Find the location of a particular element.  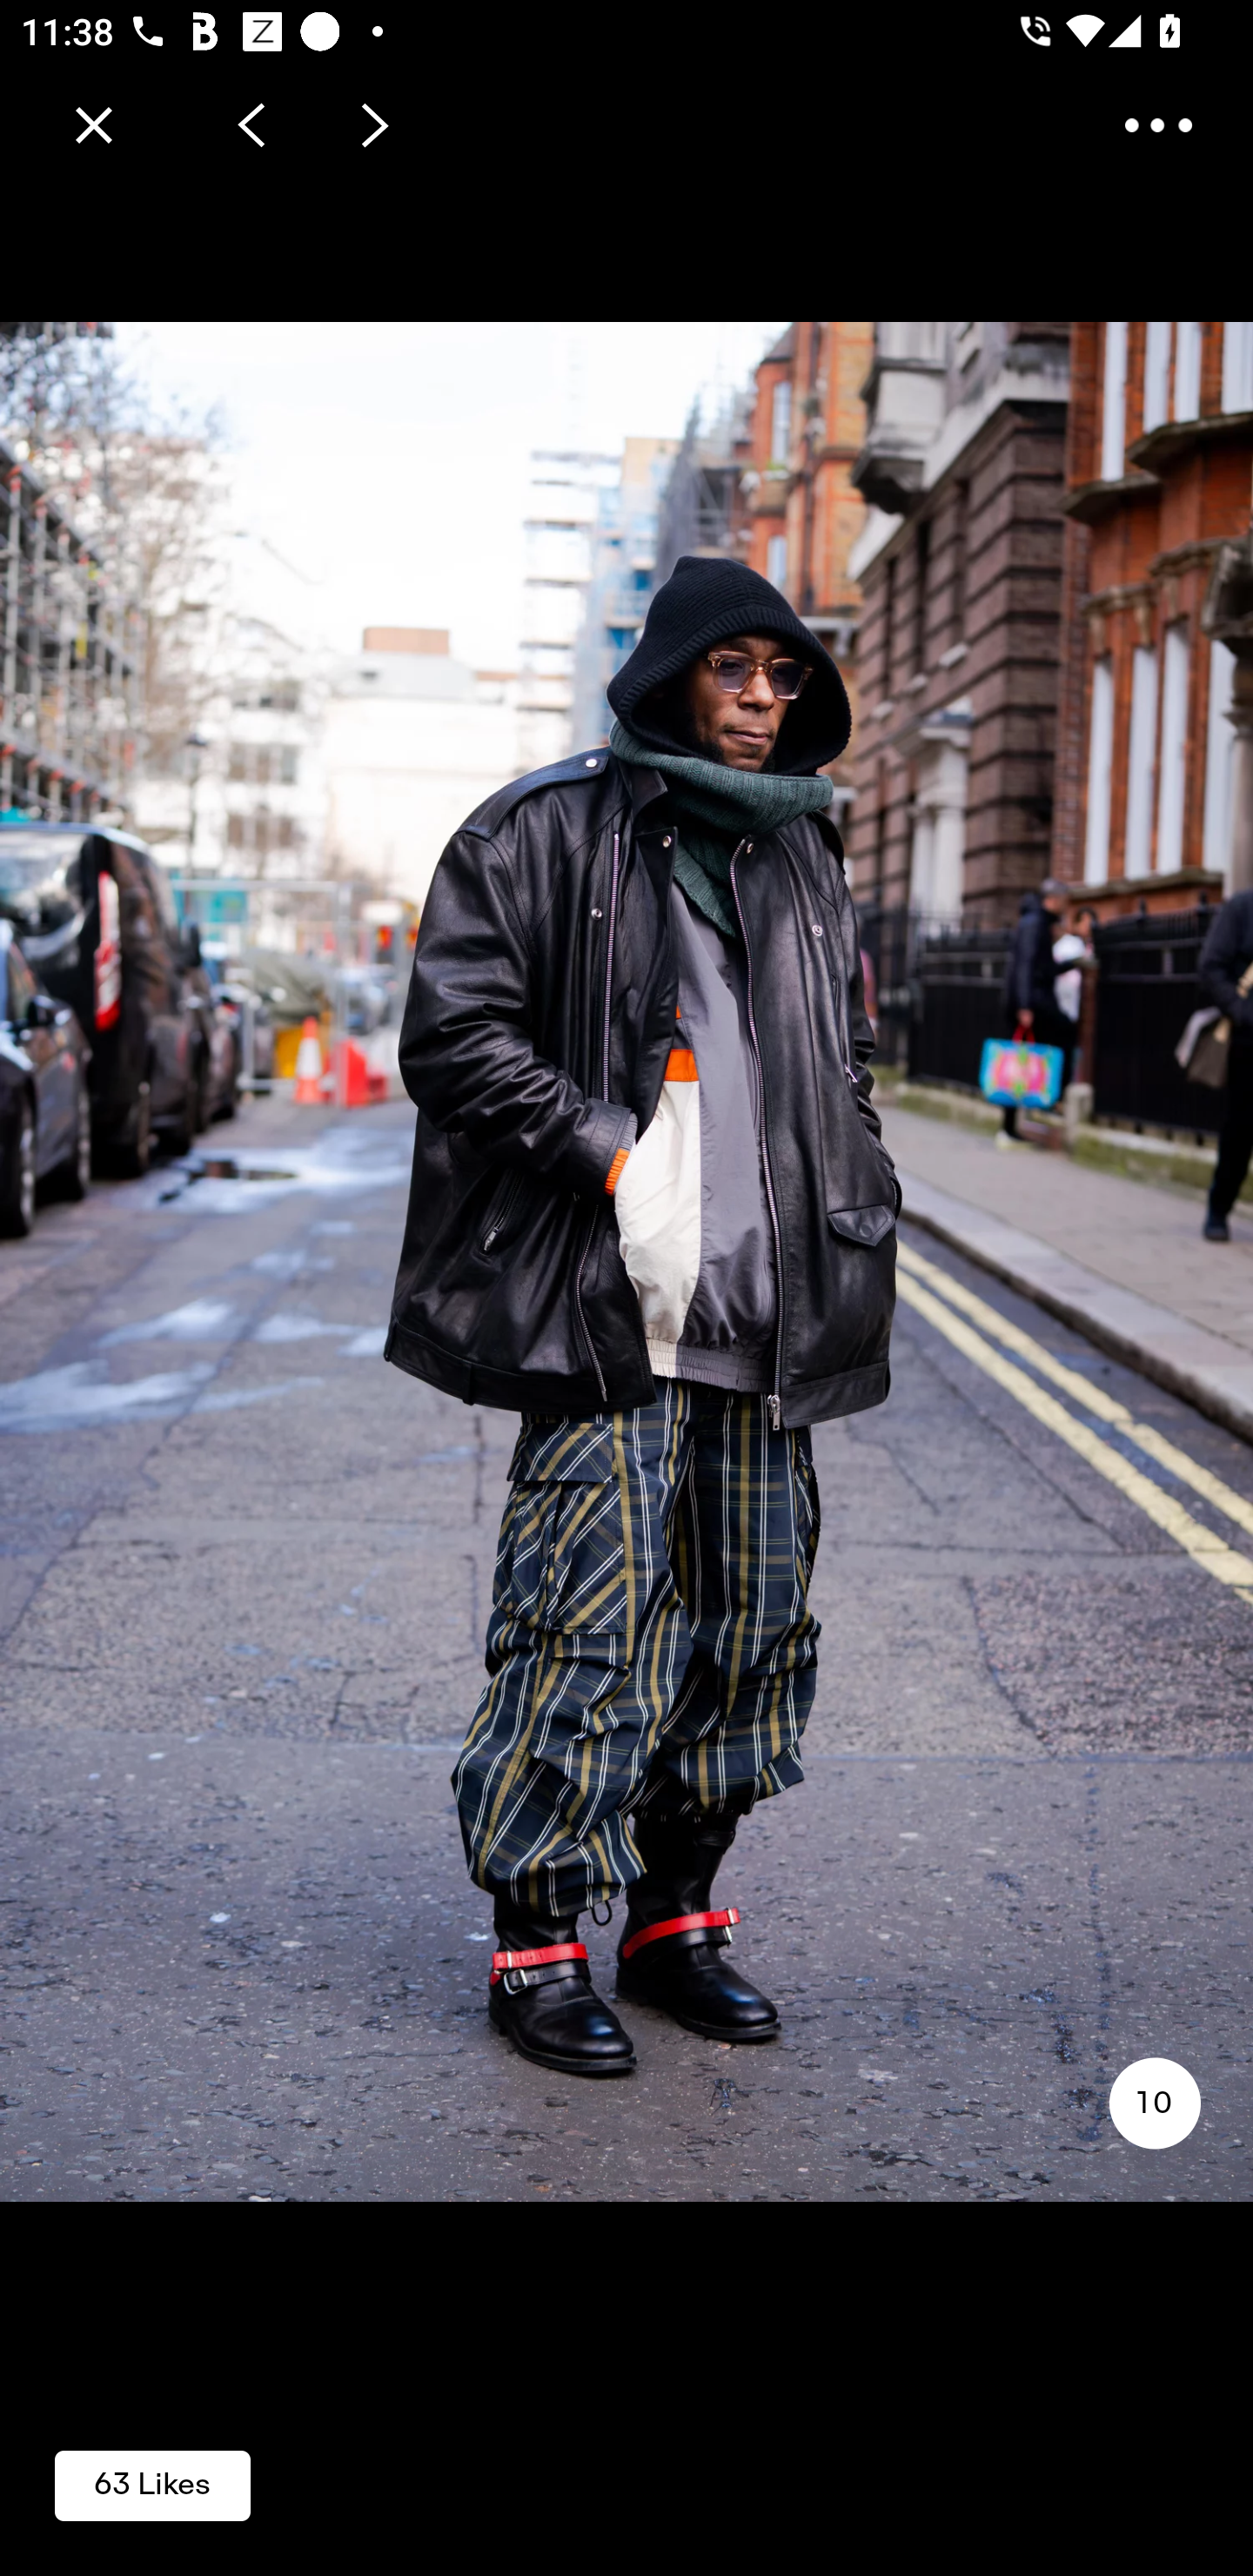

63 Likes is located at coordinates (152, 2484).